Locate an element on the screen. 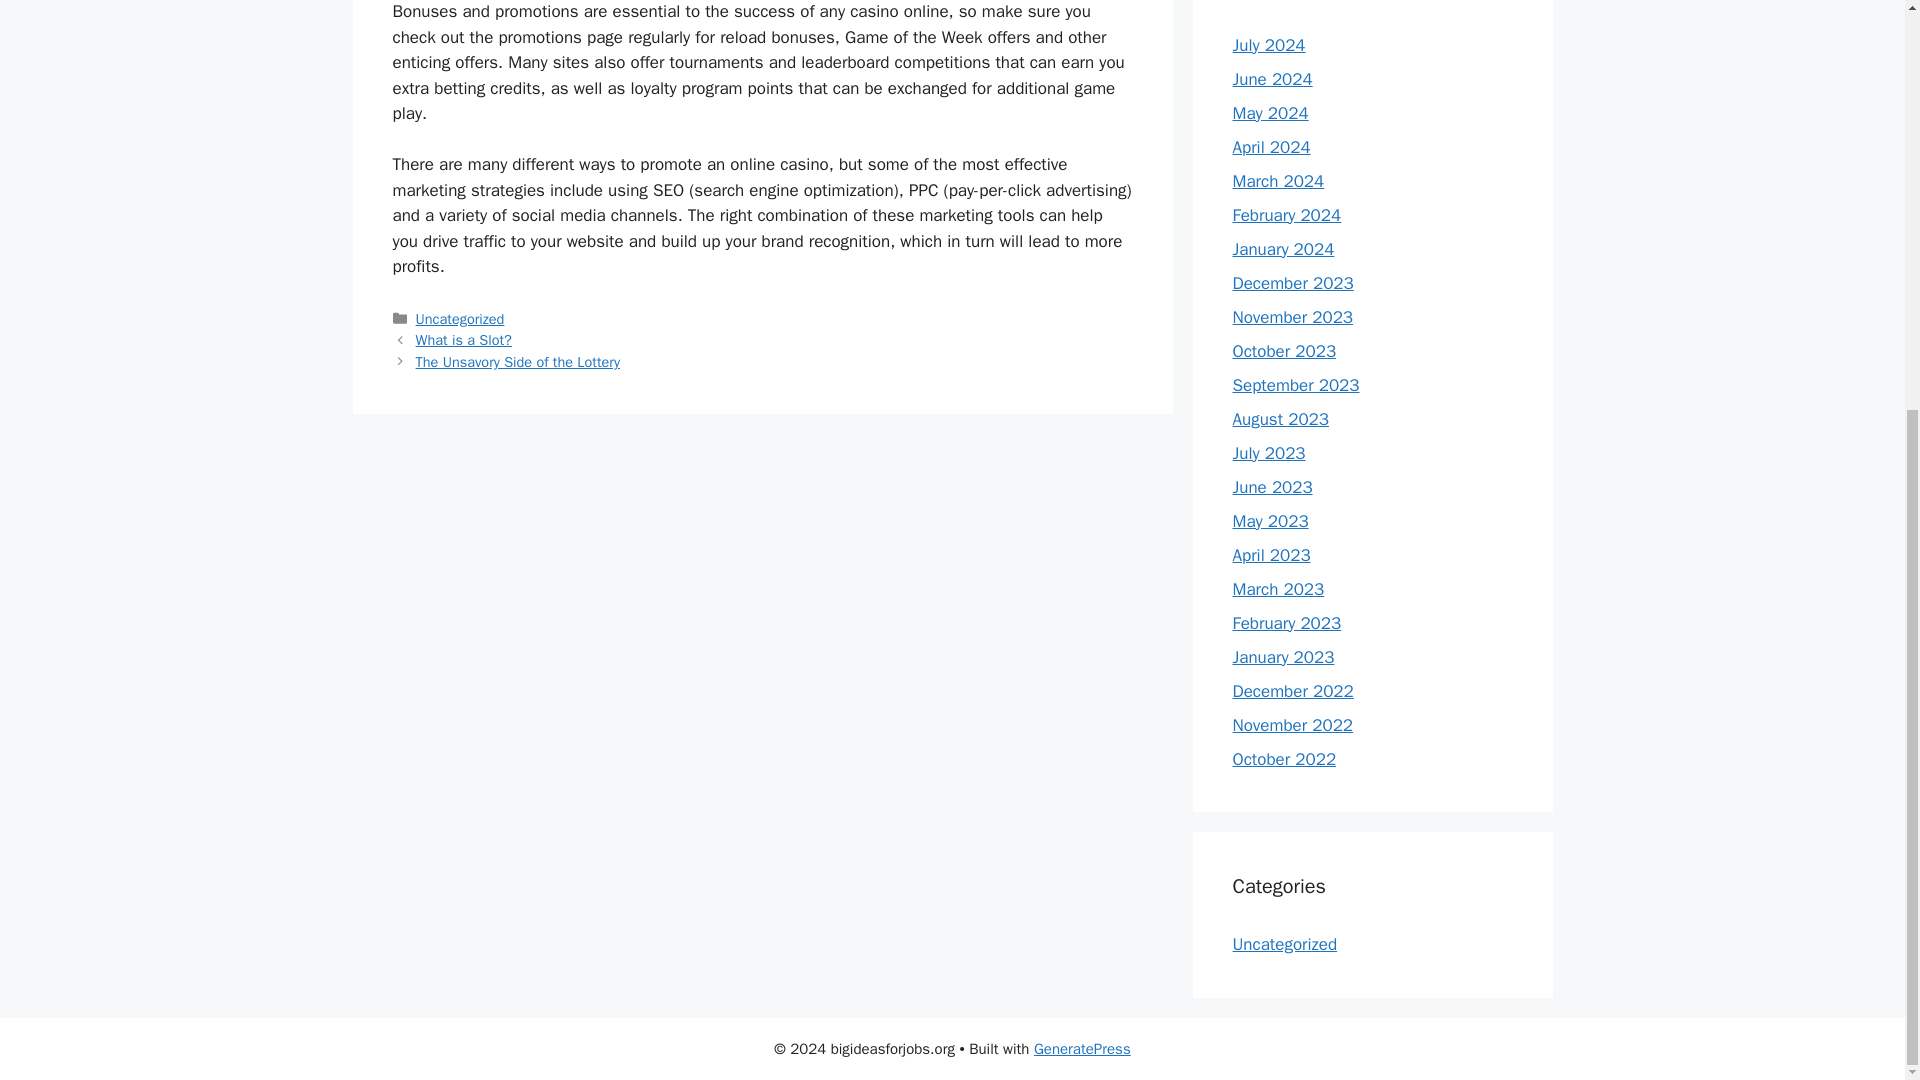  March 2023 is located at coordinates (1278, 588).